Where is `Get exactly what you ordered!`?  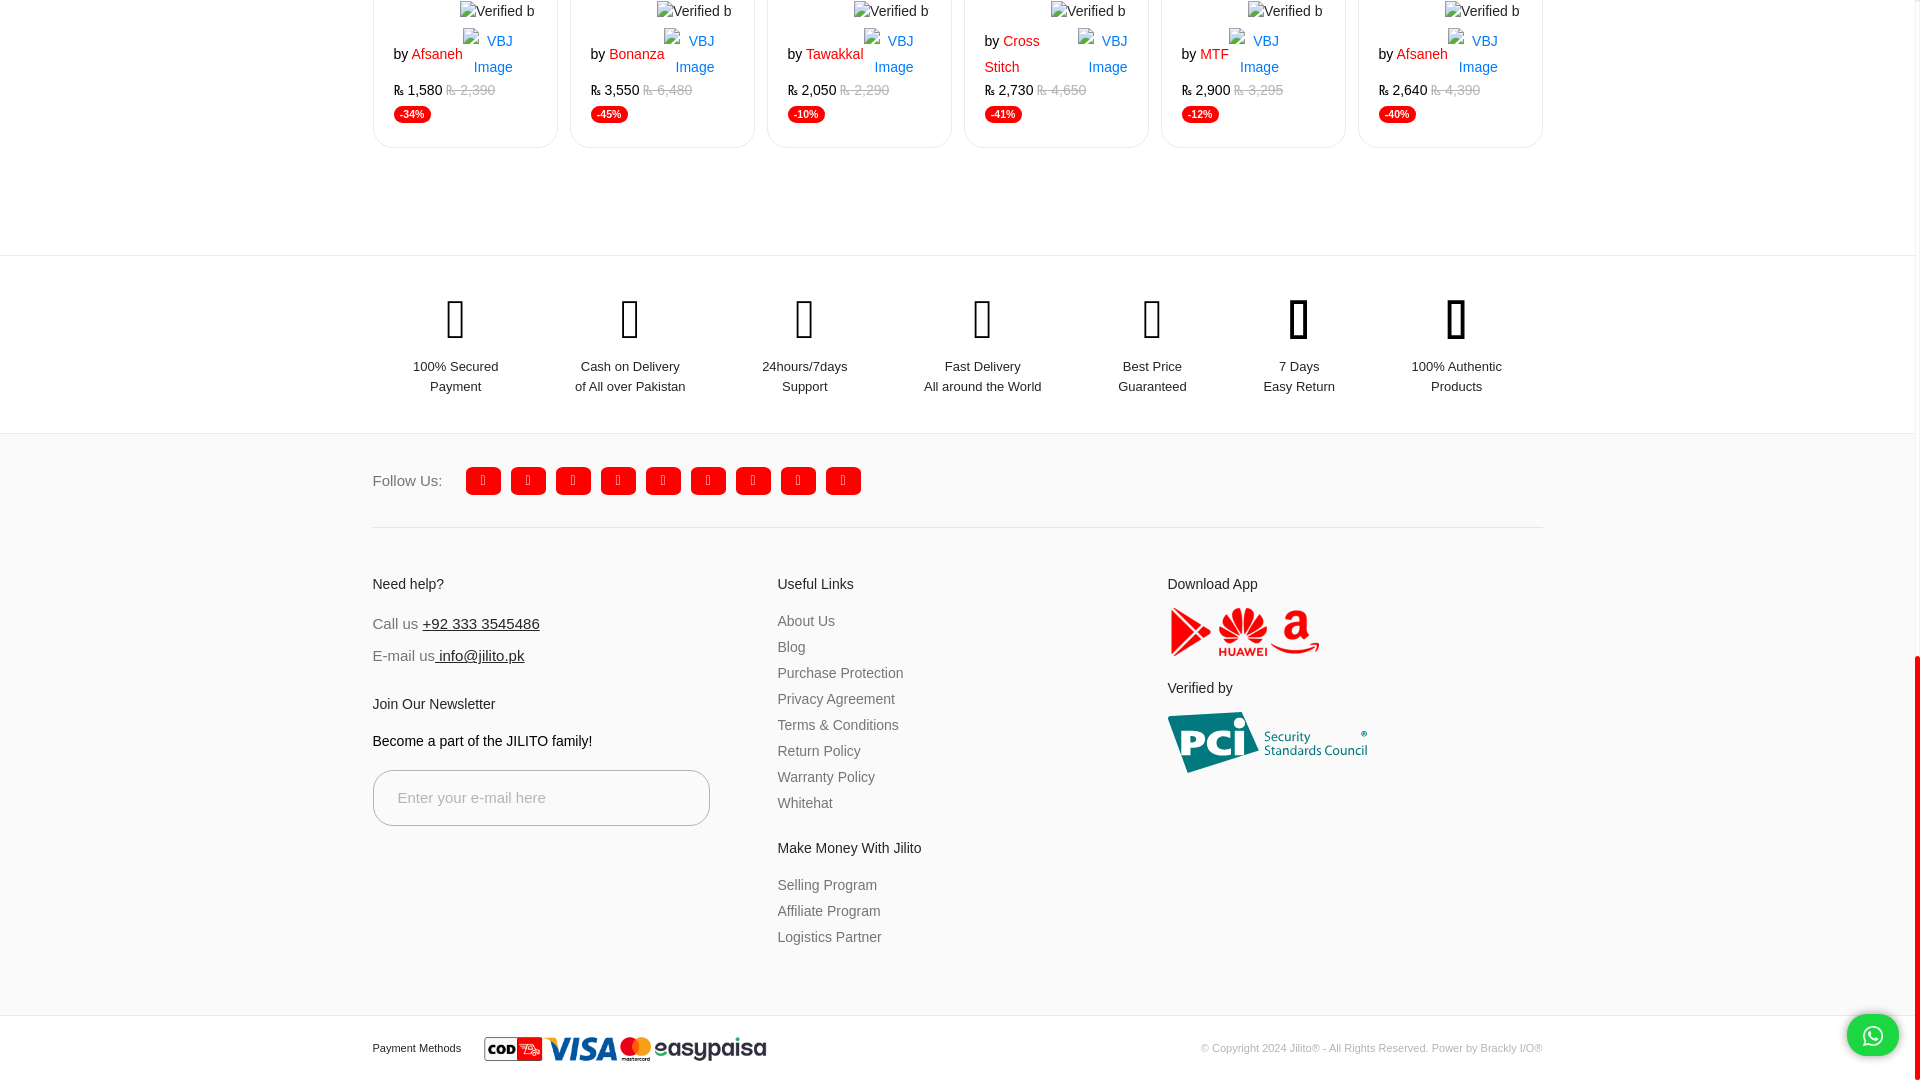
Get exactly what you ordered! is located at coordinates (487, 54).